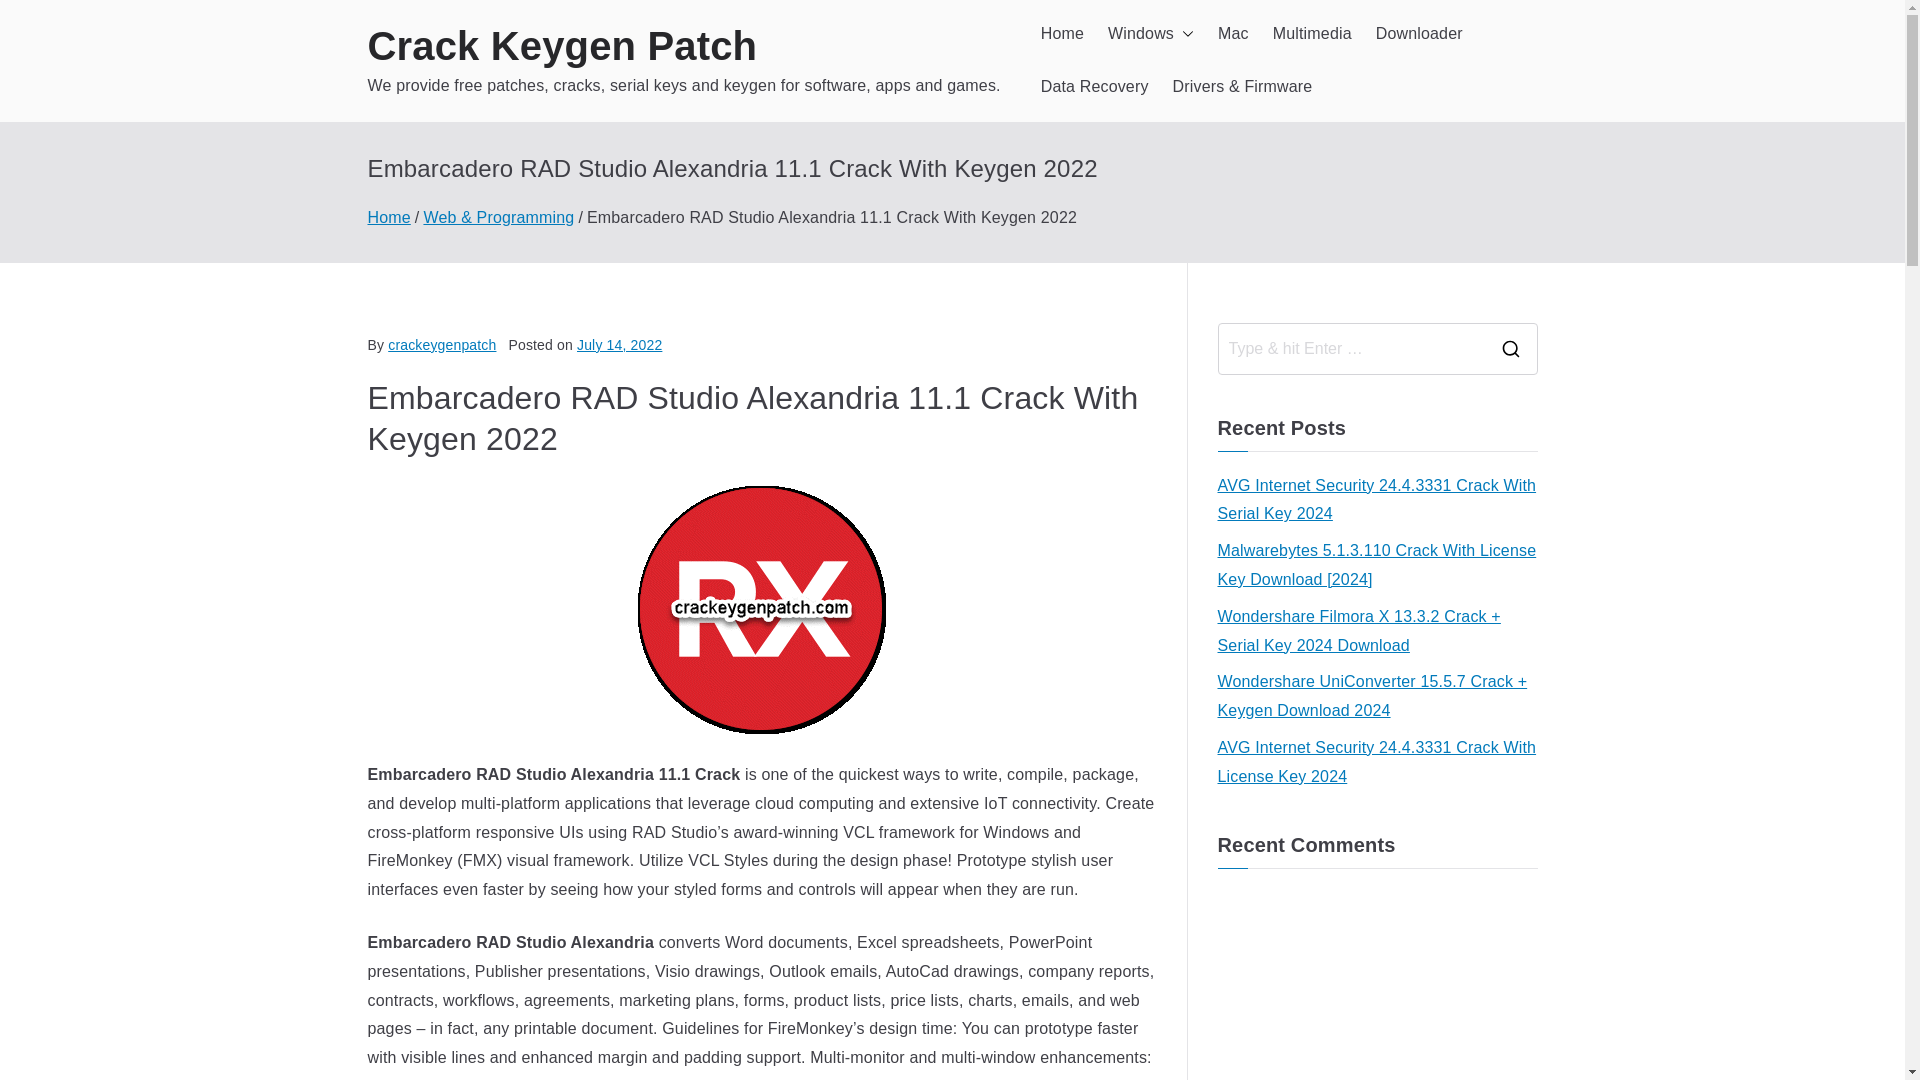 This screenshot has width=1920, height=1080. I want to click on Data Recovery, so click(1094, 87).